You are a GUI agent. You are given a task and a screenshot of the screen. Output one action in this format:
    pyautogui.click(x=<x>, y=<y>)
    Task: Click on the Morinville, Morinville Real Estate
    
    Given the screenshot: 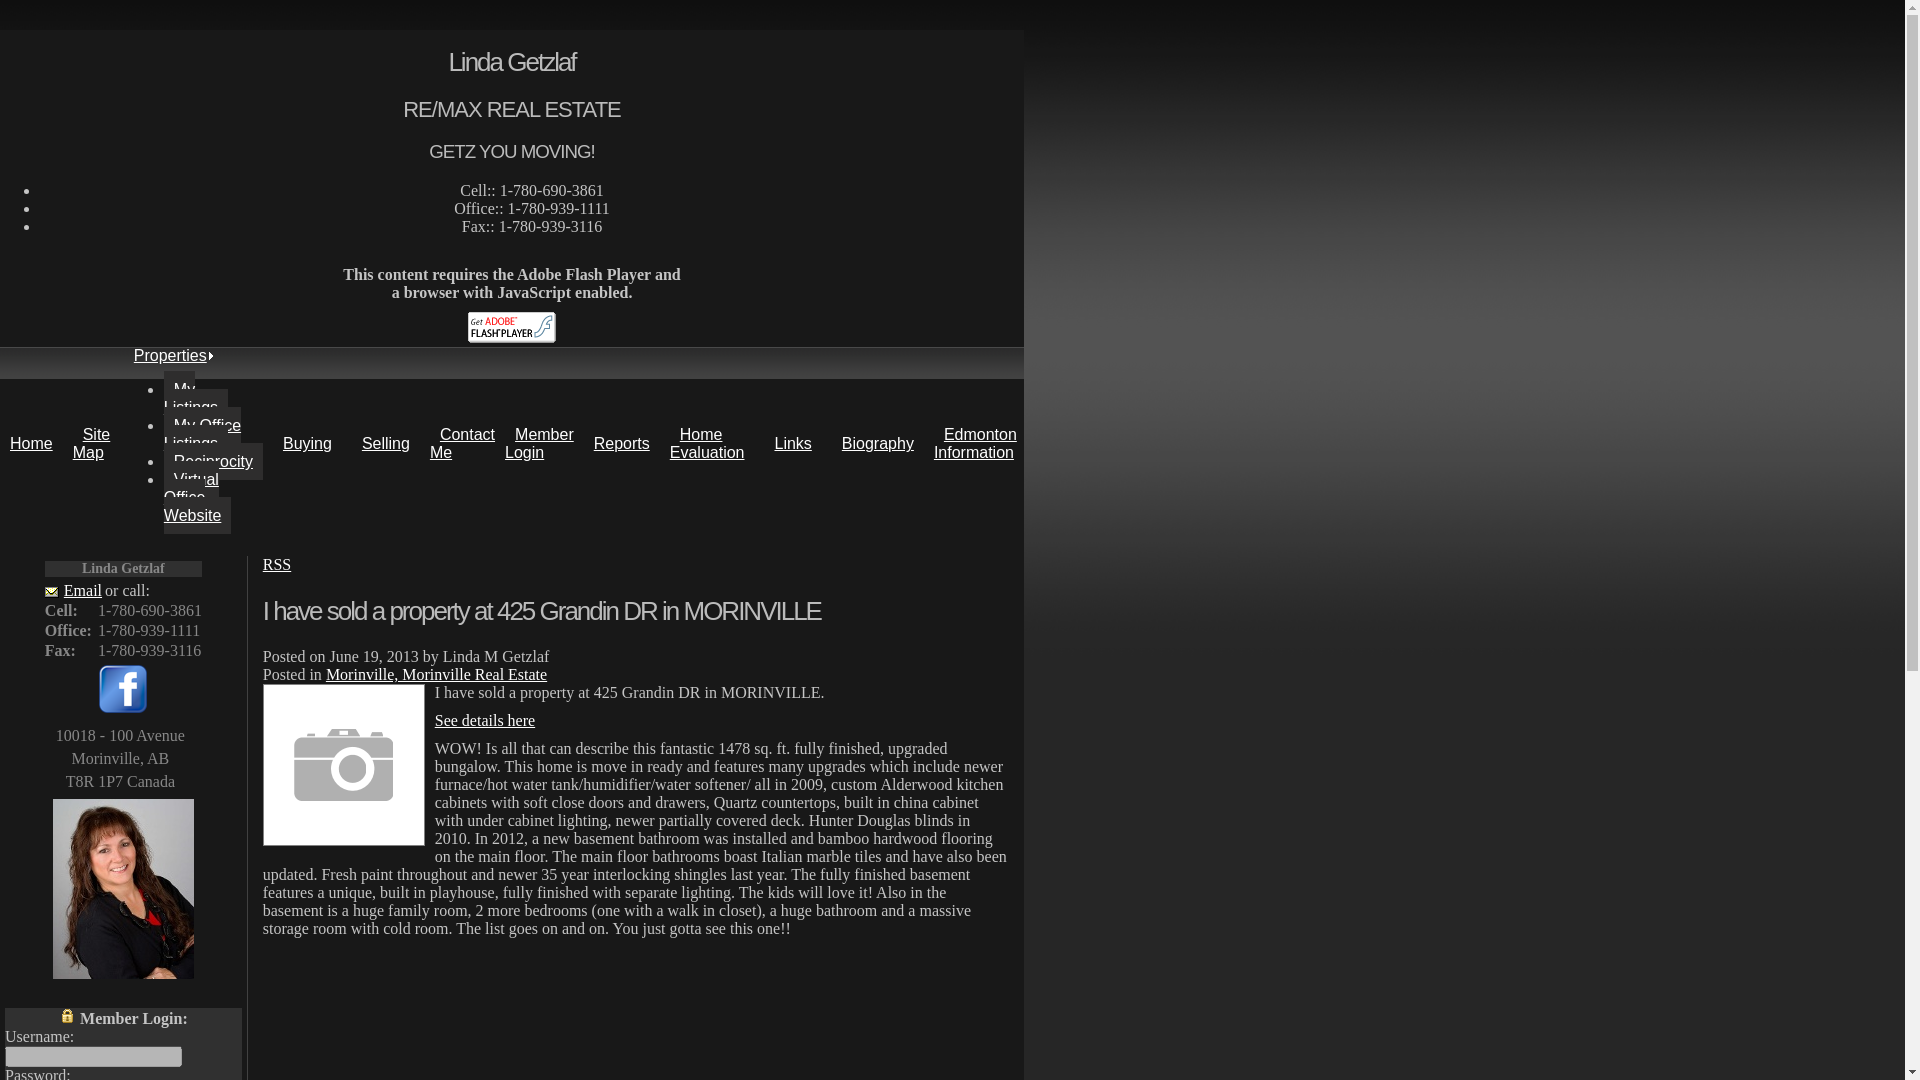 What is the action you would take?
    pyautogui.click(x=436, y=674)
    